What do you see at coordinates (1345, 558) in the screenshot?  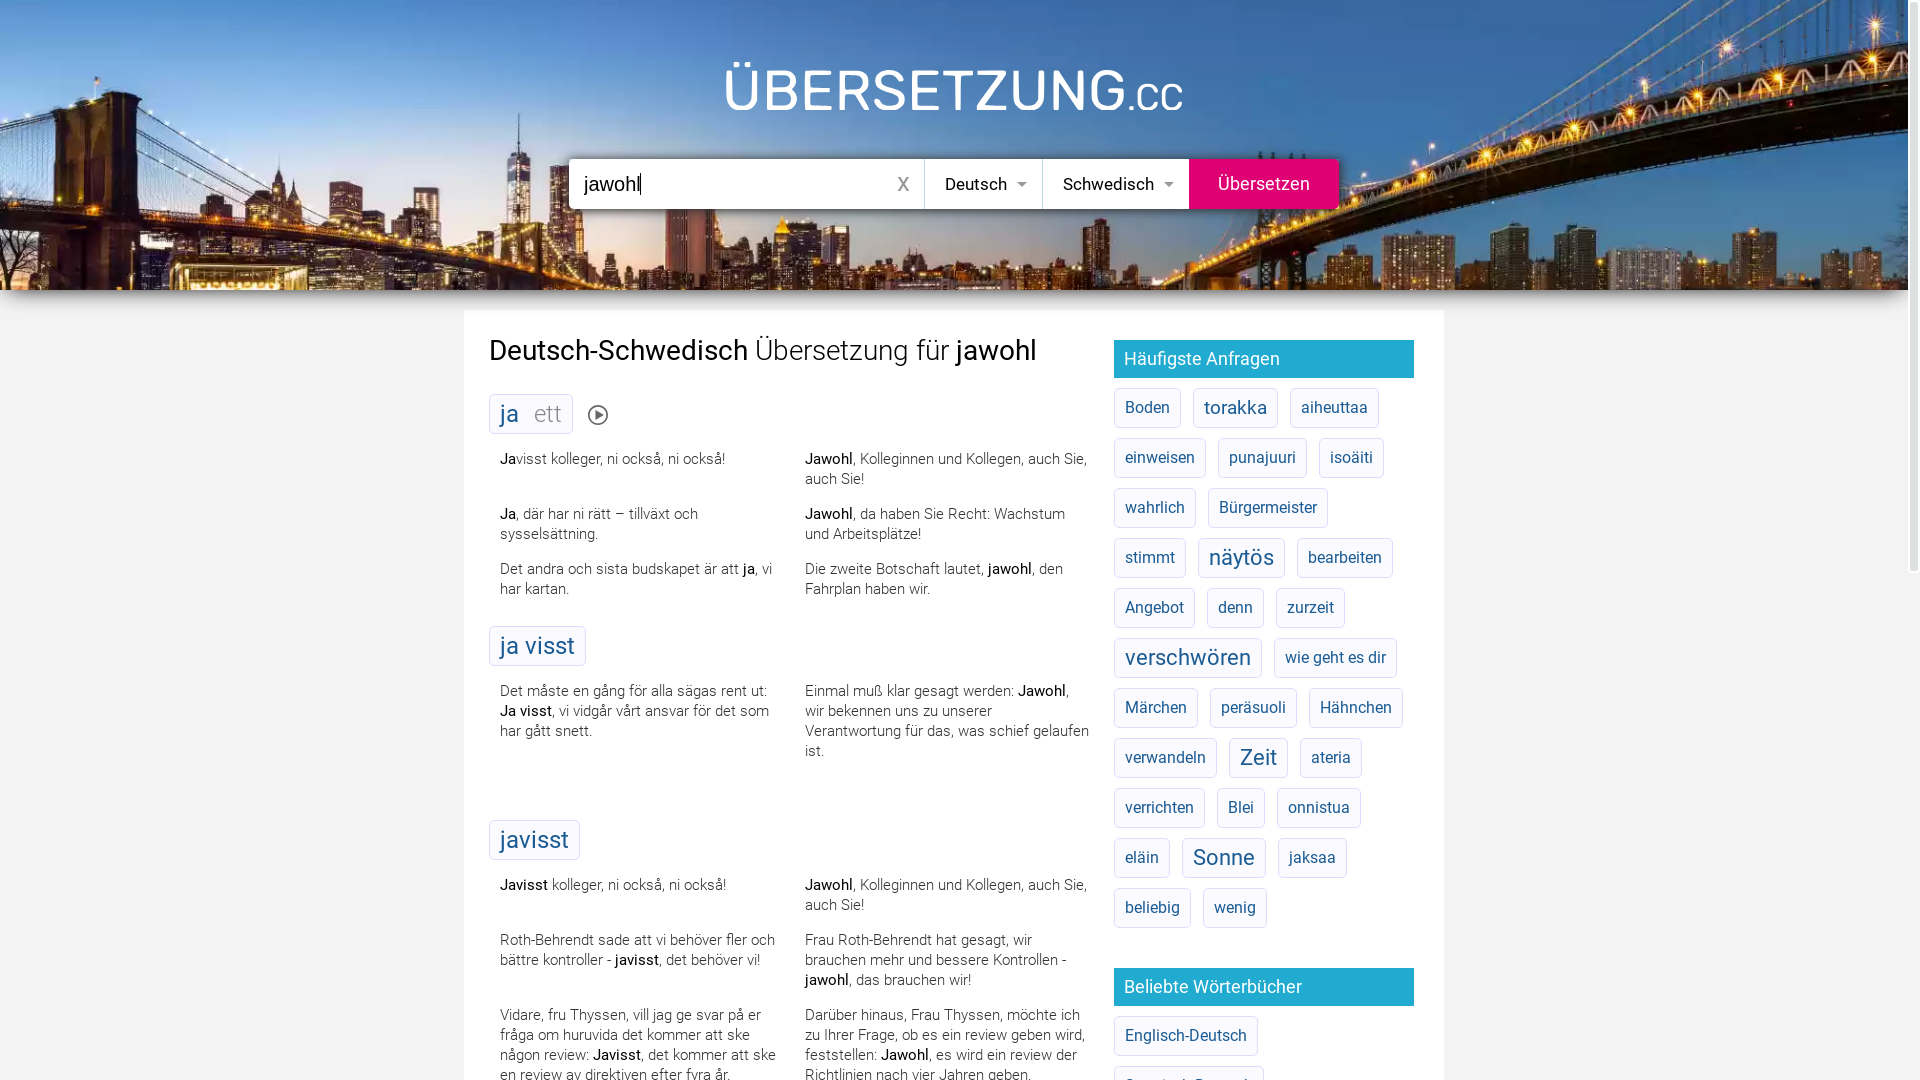 I see `bearbeiten` at bounding box center [1345, 558].